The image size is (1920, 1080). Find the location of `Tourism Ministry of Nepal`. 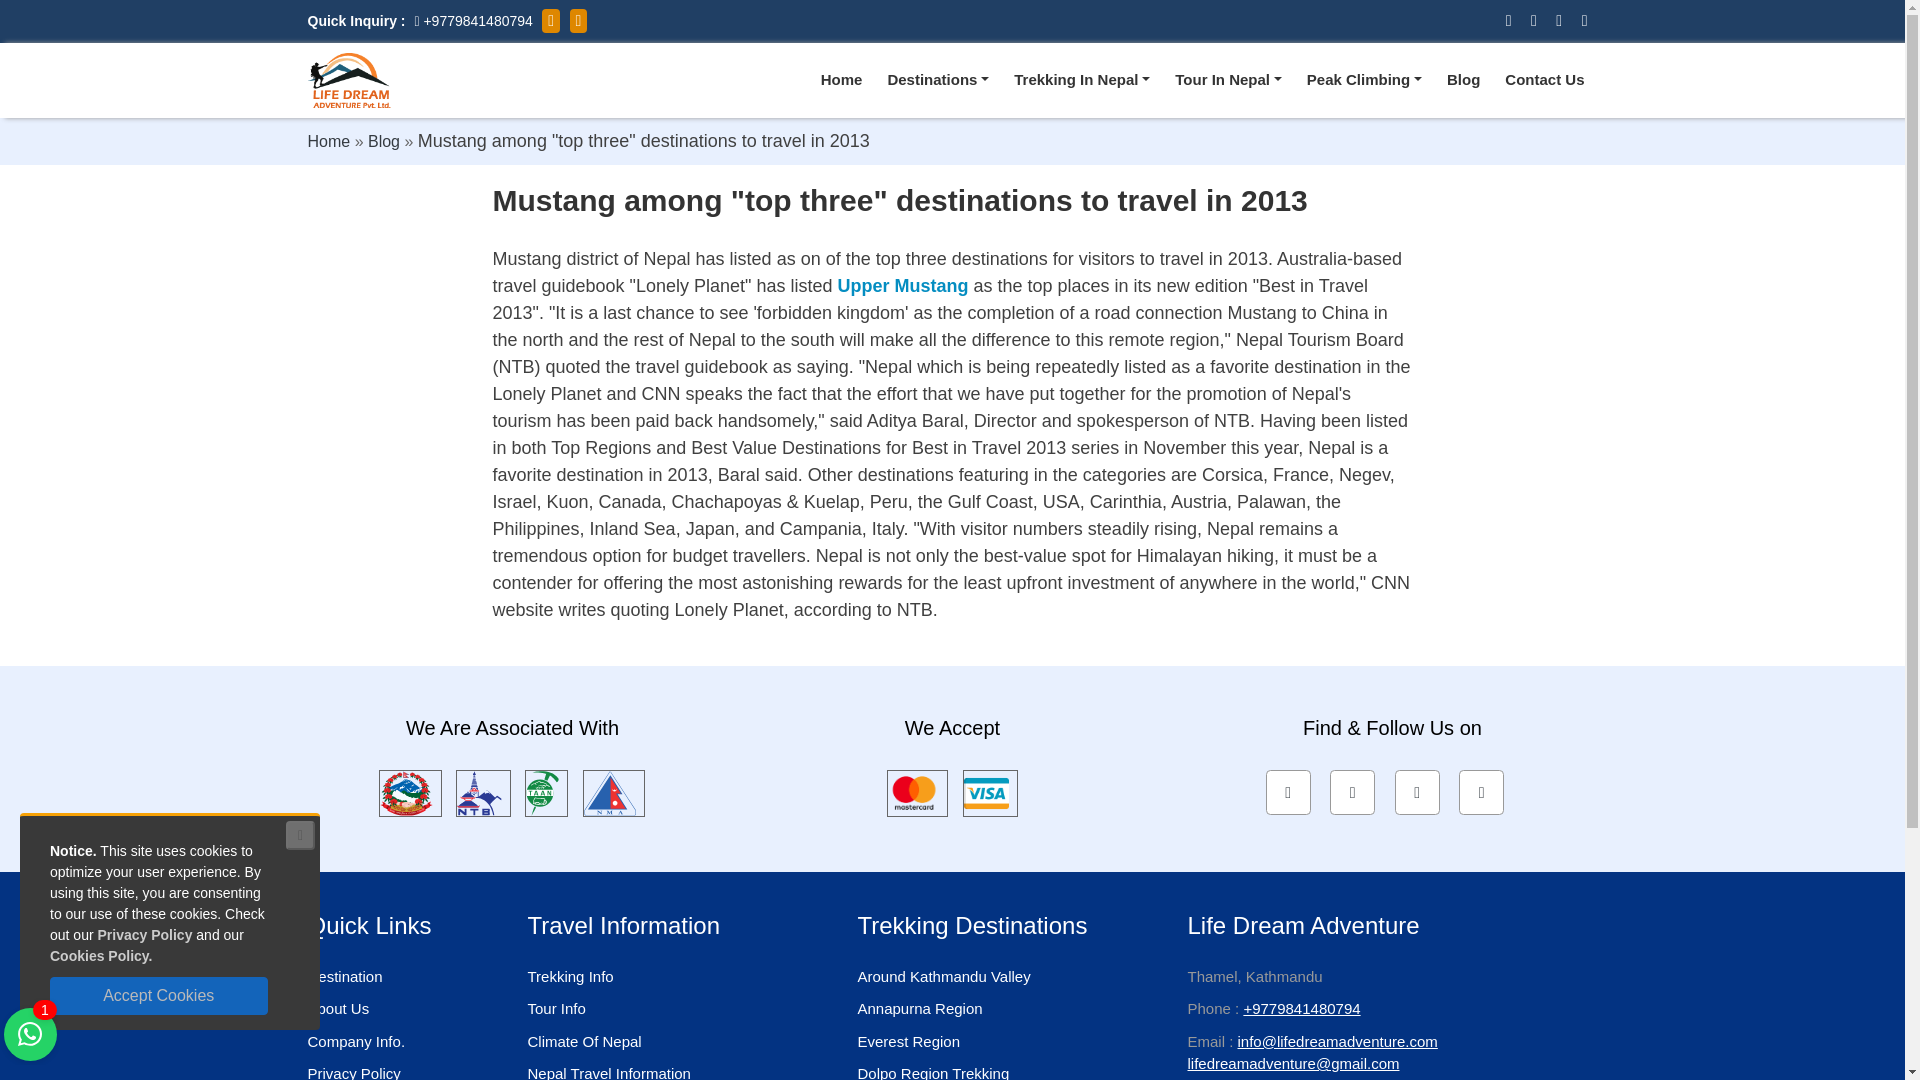

Tourism Ministry of Nepal is located at coordinates (410, 792).